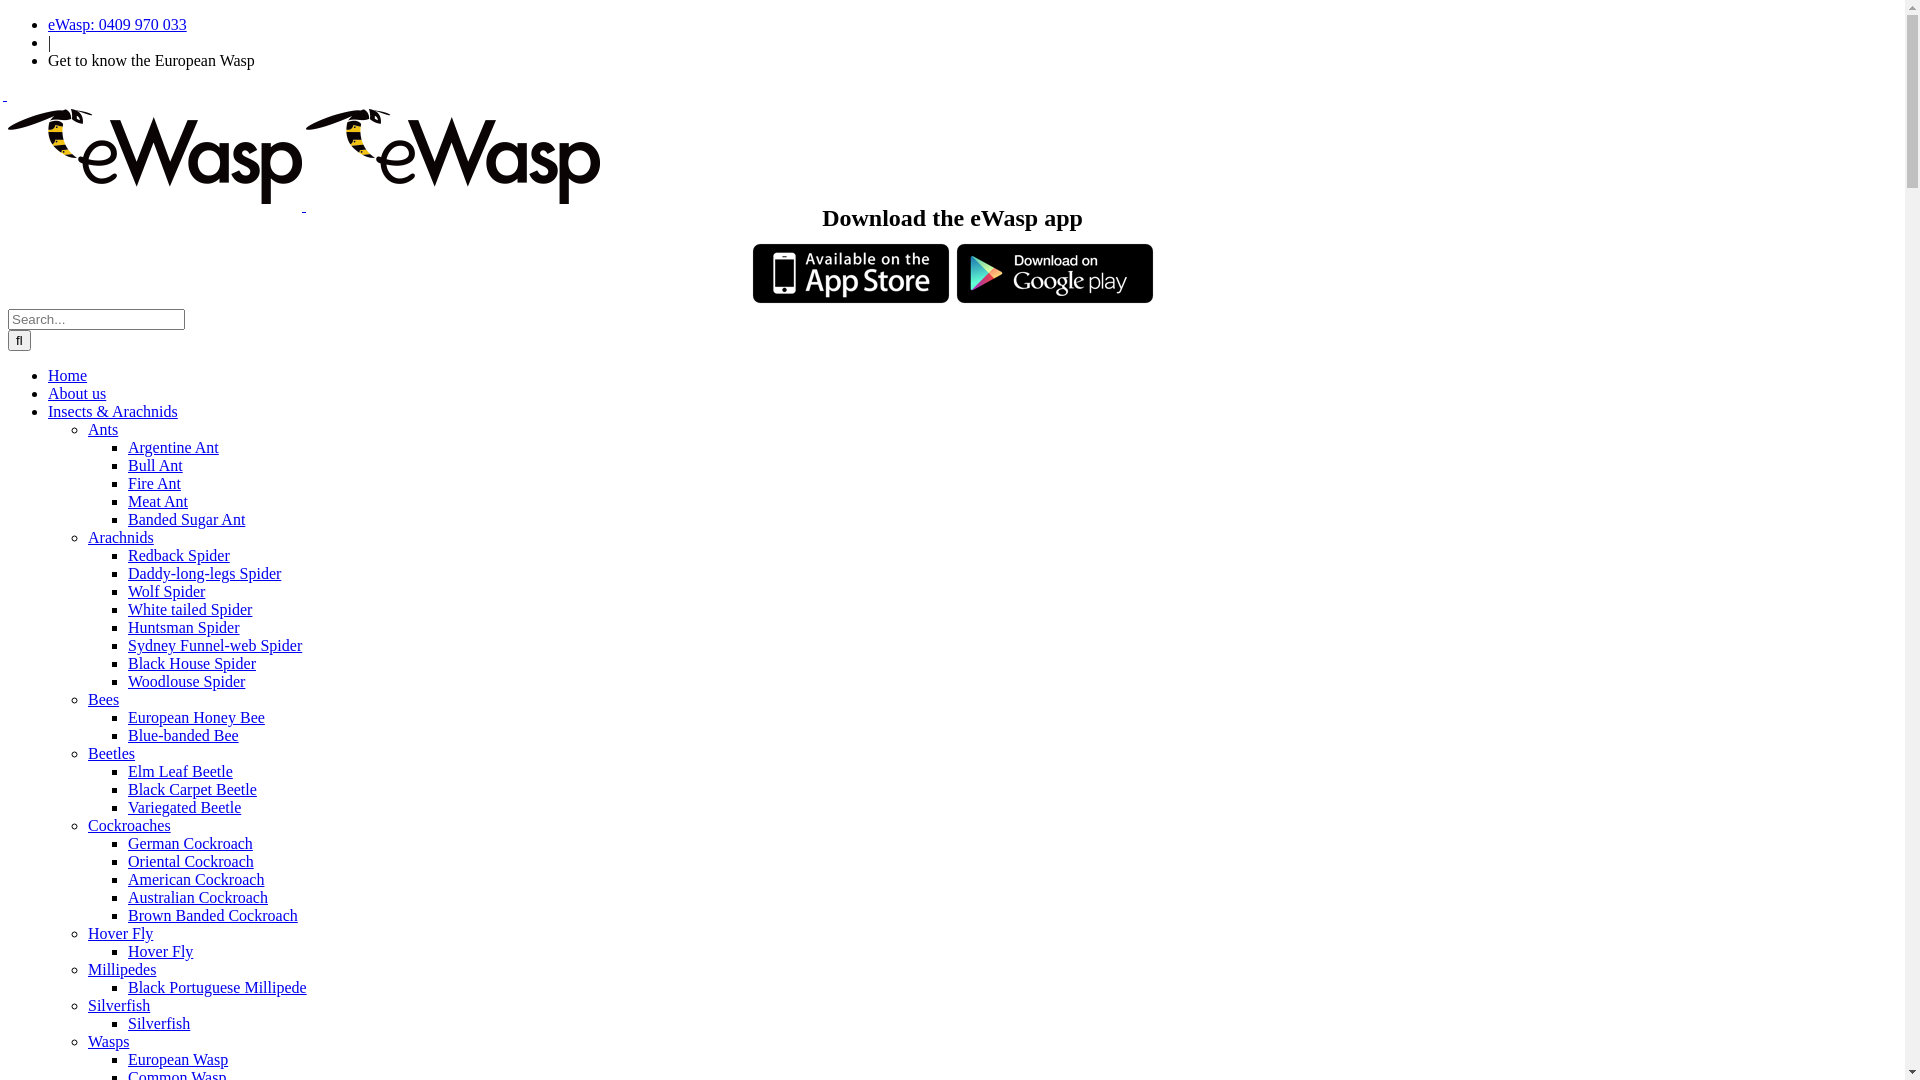 The width and height of the screenshot is (1920, 1080). What do you see at coordinates (184, 736) in the screenshot?
I see `Blue-banded Bee` at bounding box center [184, 736].